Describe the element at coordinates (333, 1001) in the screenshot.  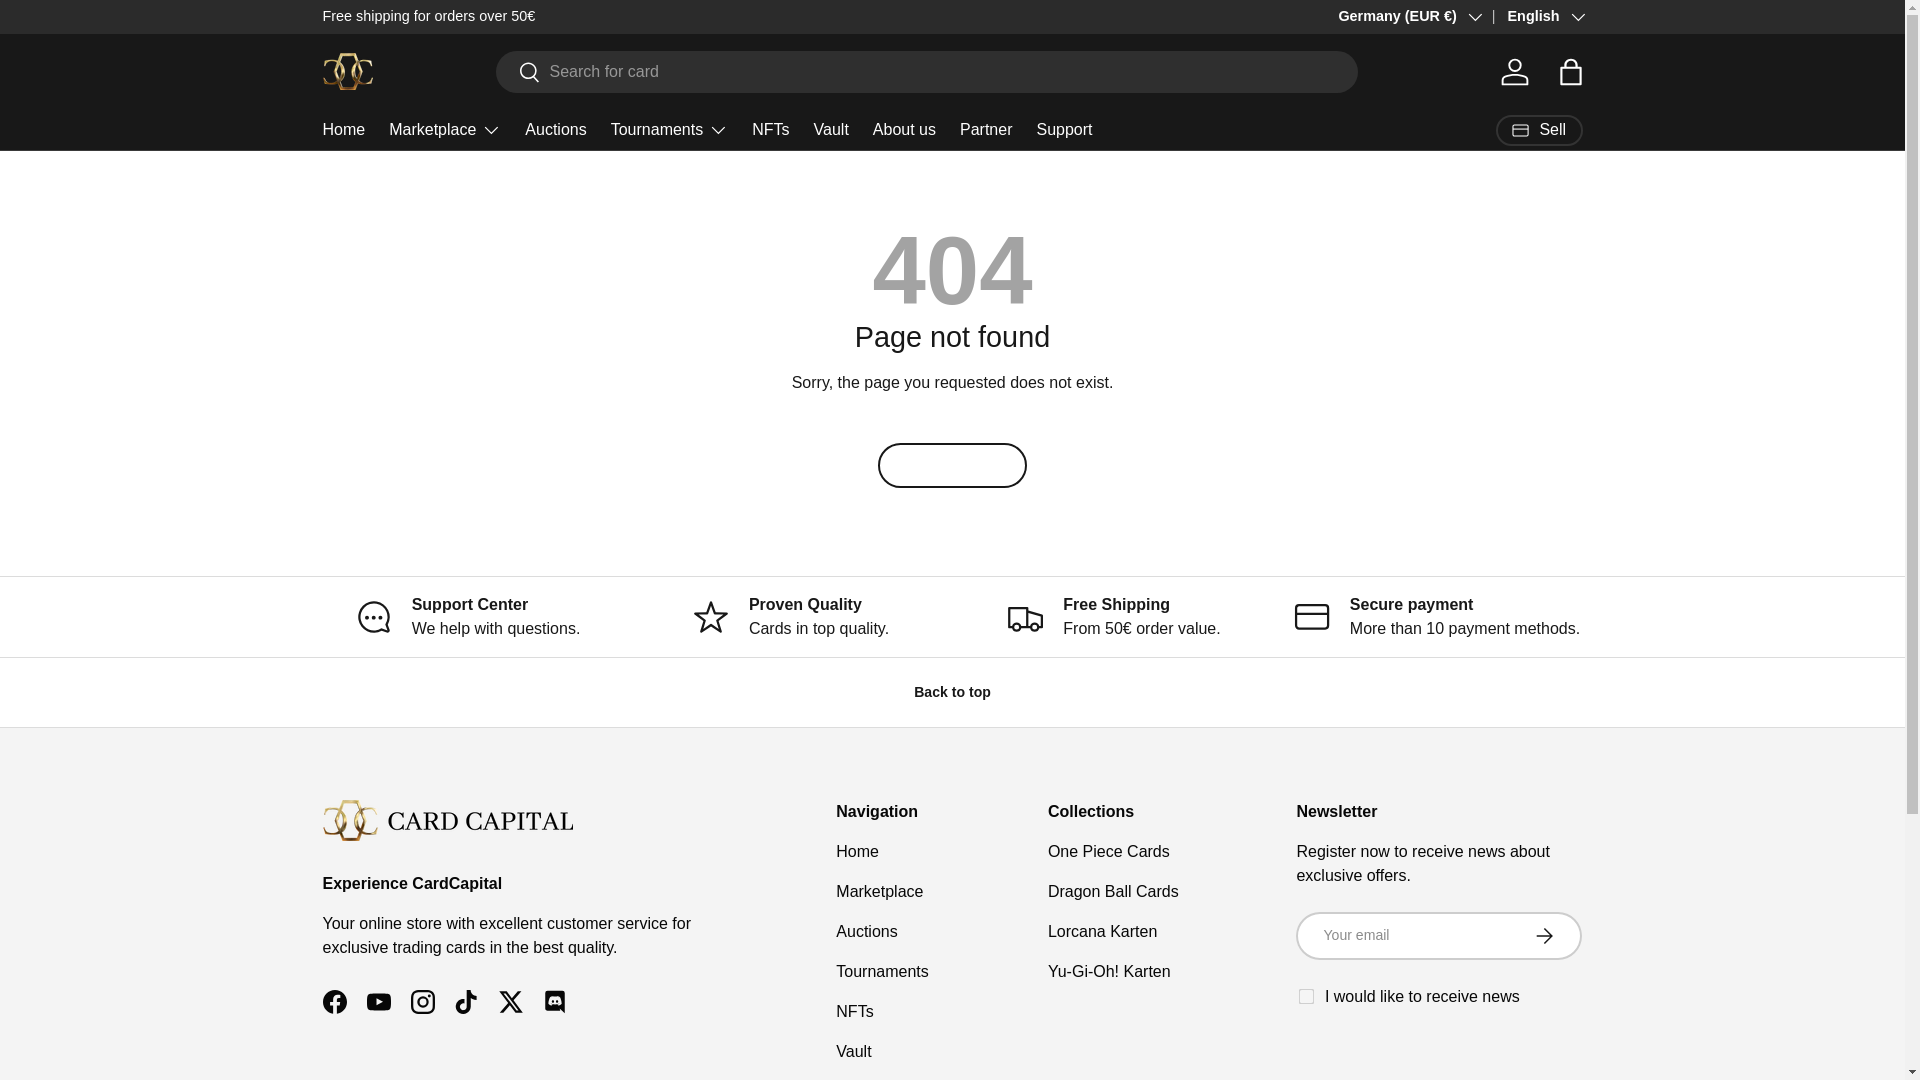
I see `CardCapital on Facebook` at that location.